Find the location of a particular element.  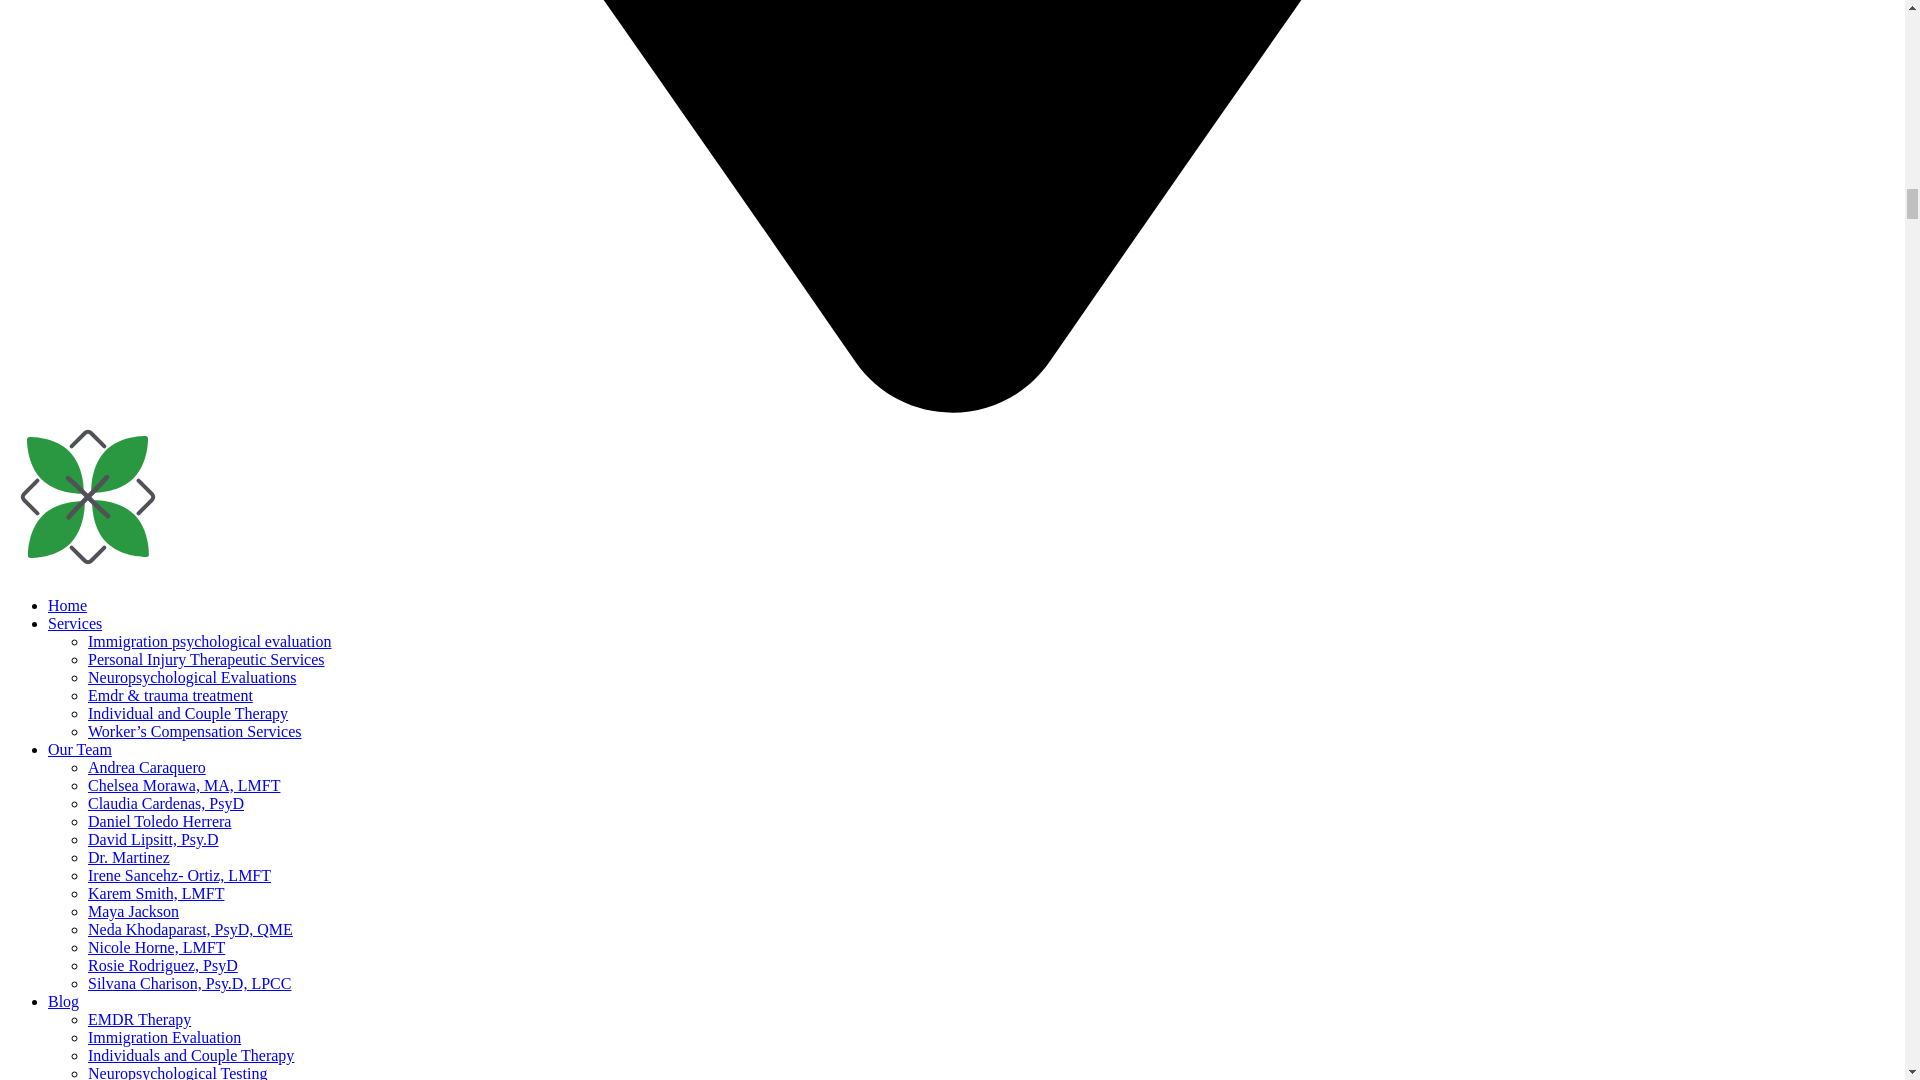

Irene Sancehz- Ortiz, LMFT is located at coordinates (179, 876).